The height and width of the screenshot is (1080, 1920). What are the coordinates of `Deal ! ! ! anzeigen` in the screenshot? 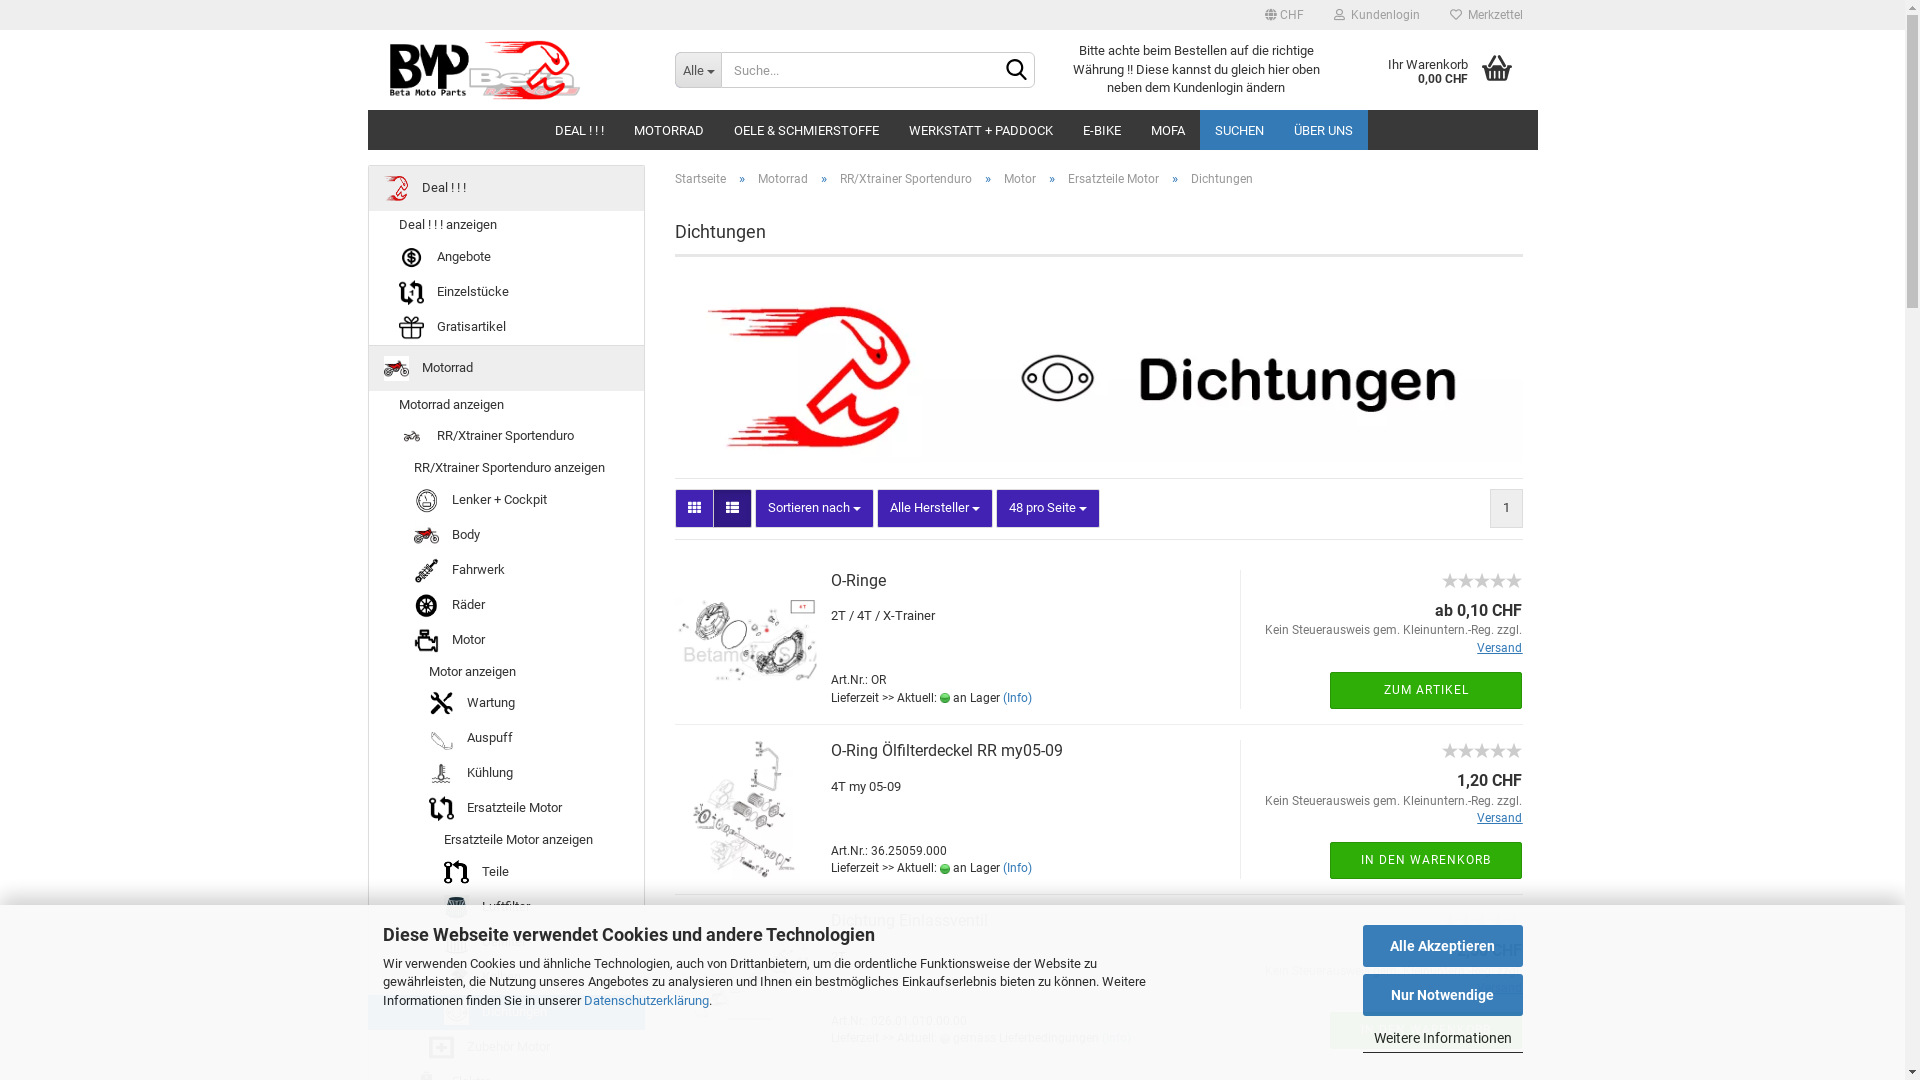 It's located at (506, 226).